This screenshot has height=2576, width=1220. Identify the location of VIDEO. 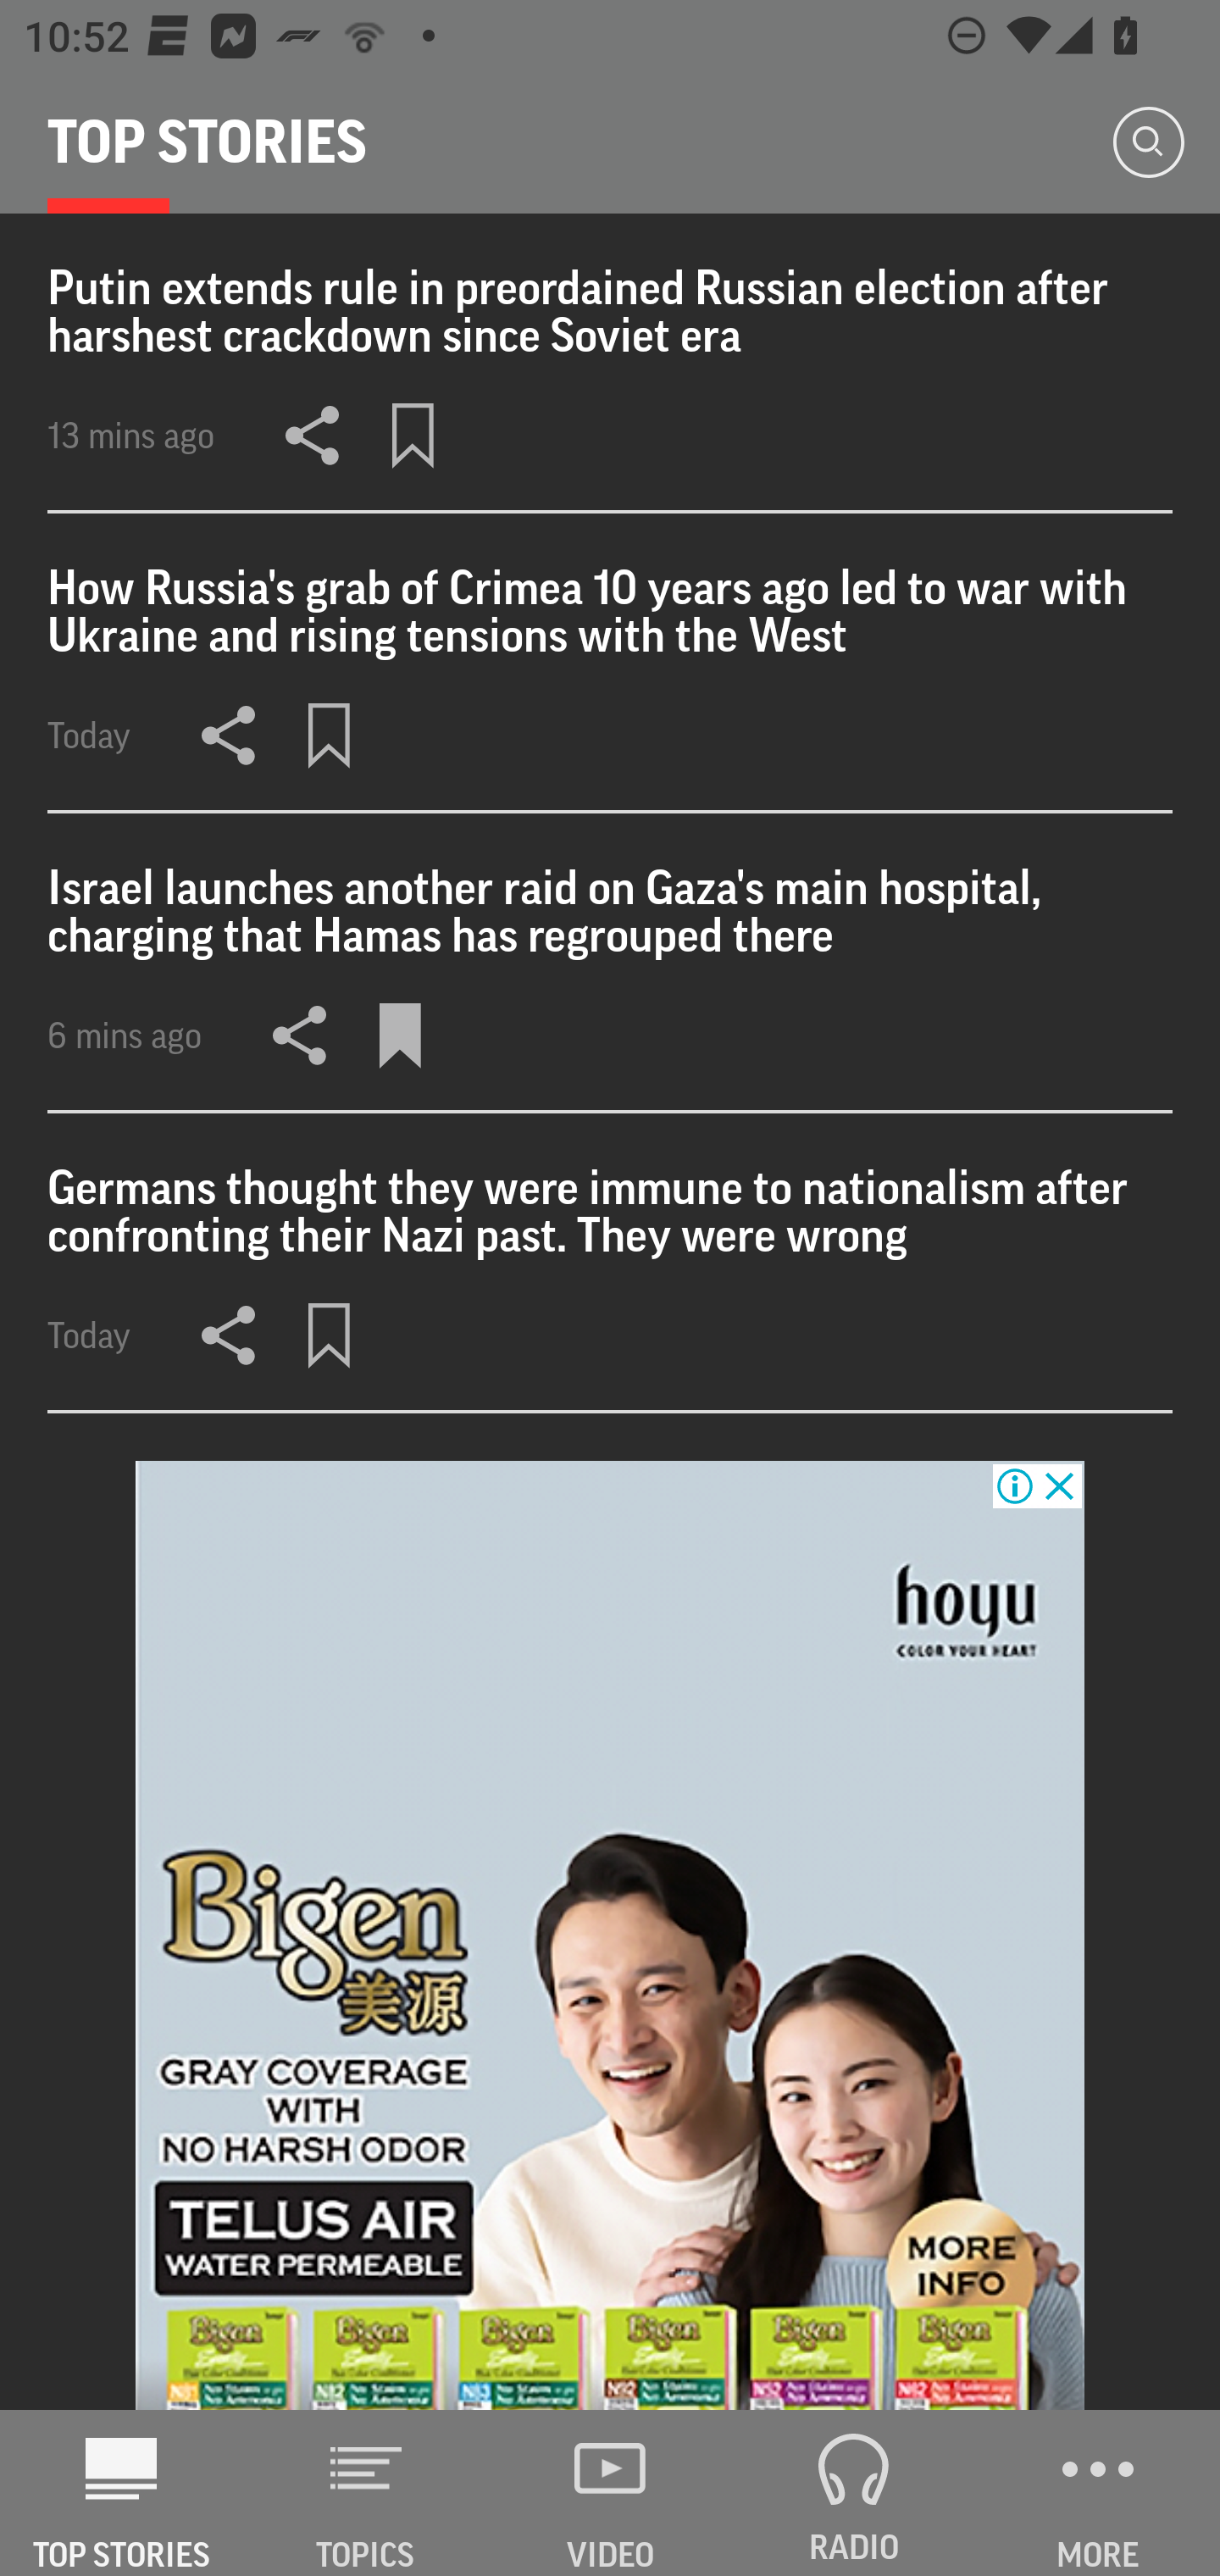
(610, 2493).